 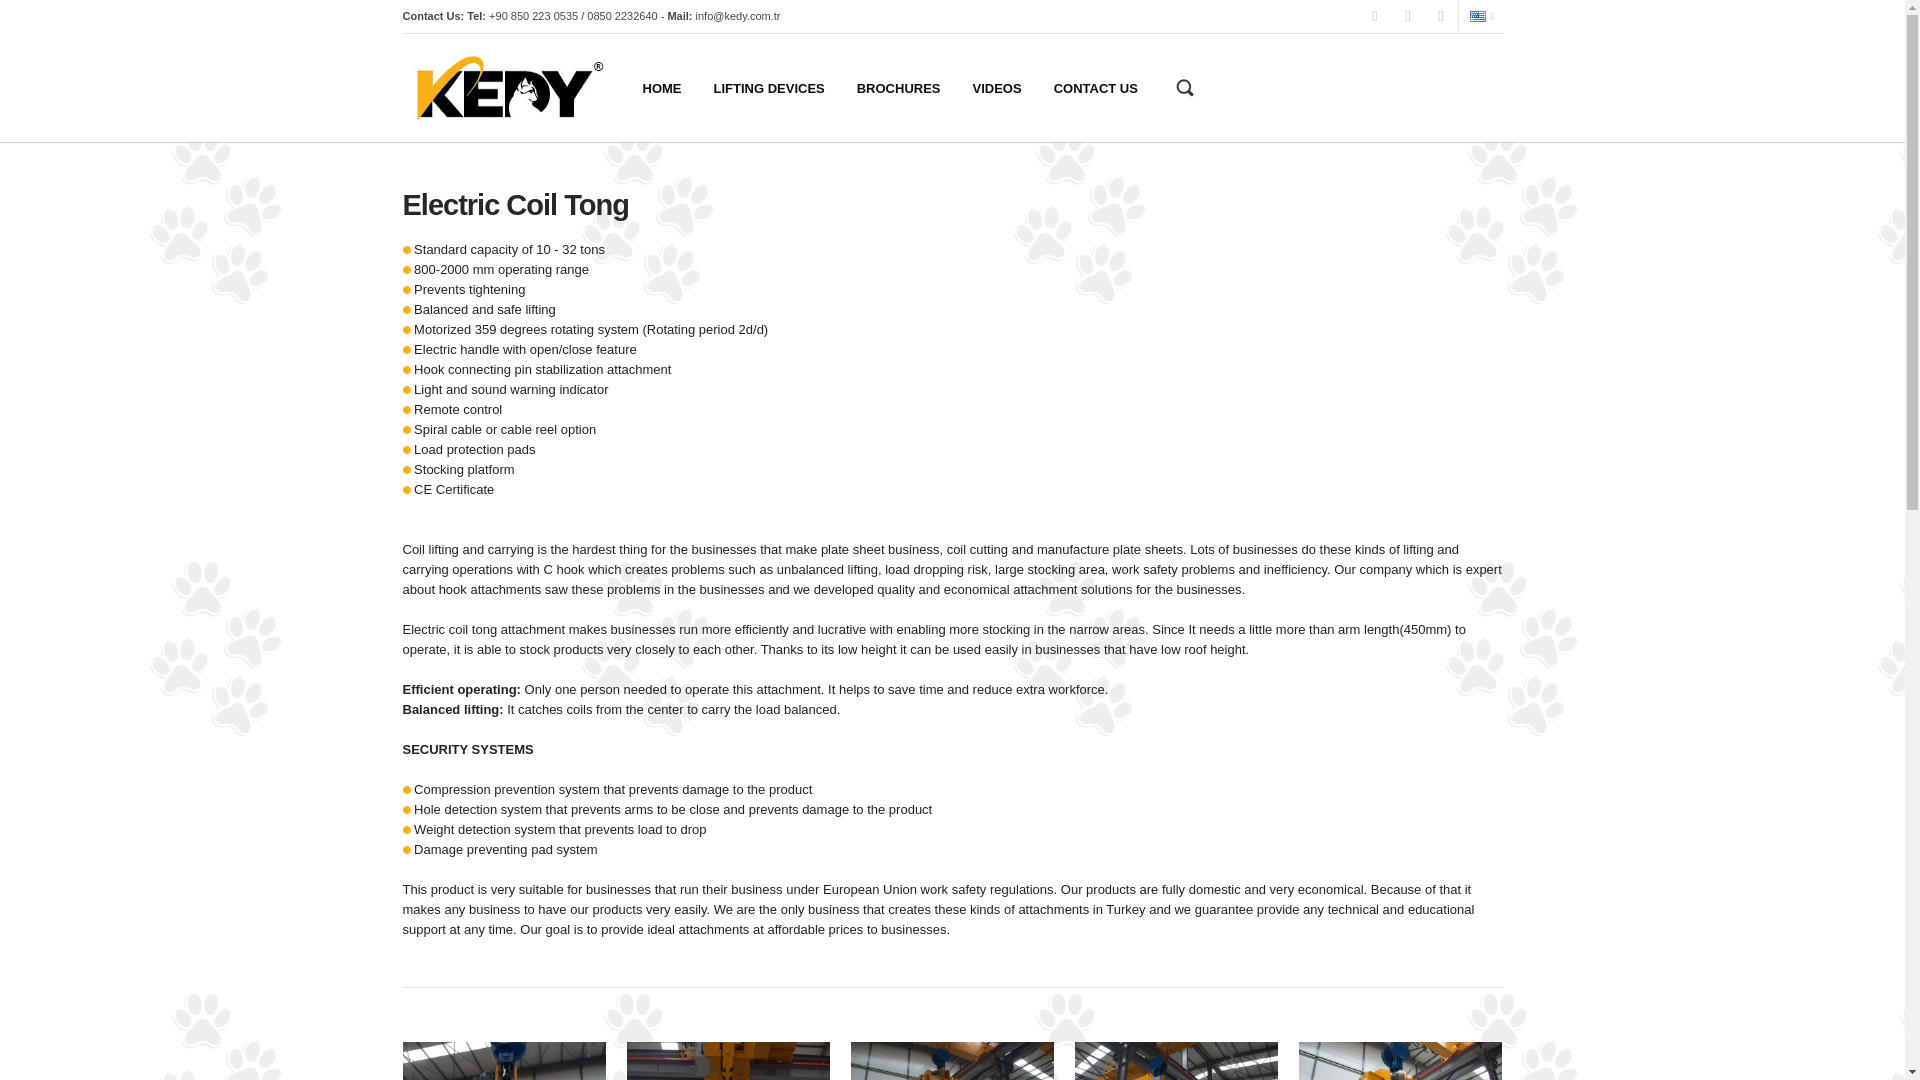 I want to click on BROCHURES, so click(x=898, y=88).